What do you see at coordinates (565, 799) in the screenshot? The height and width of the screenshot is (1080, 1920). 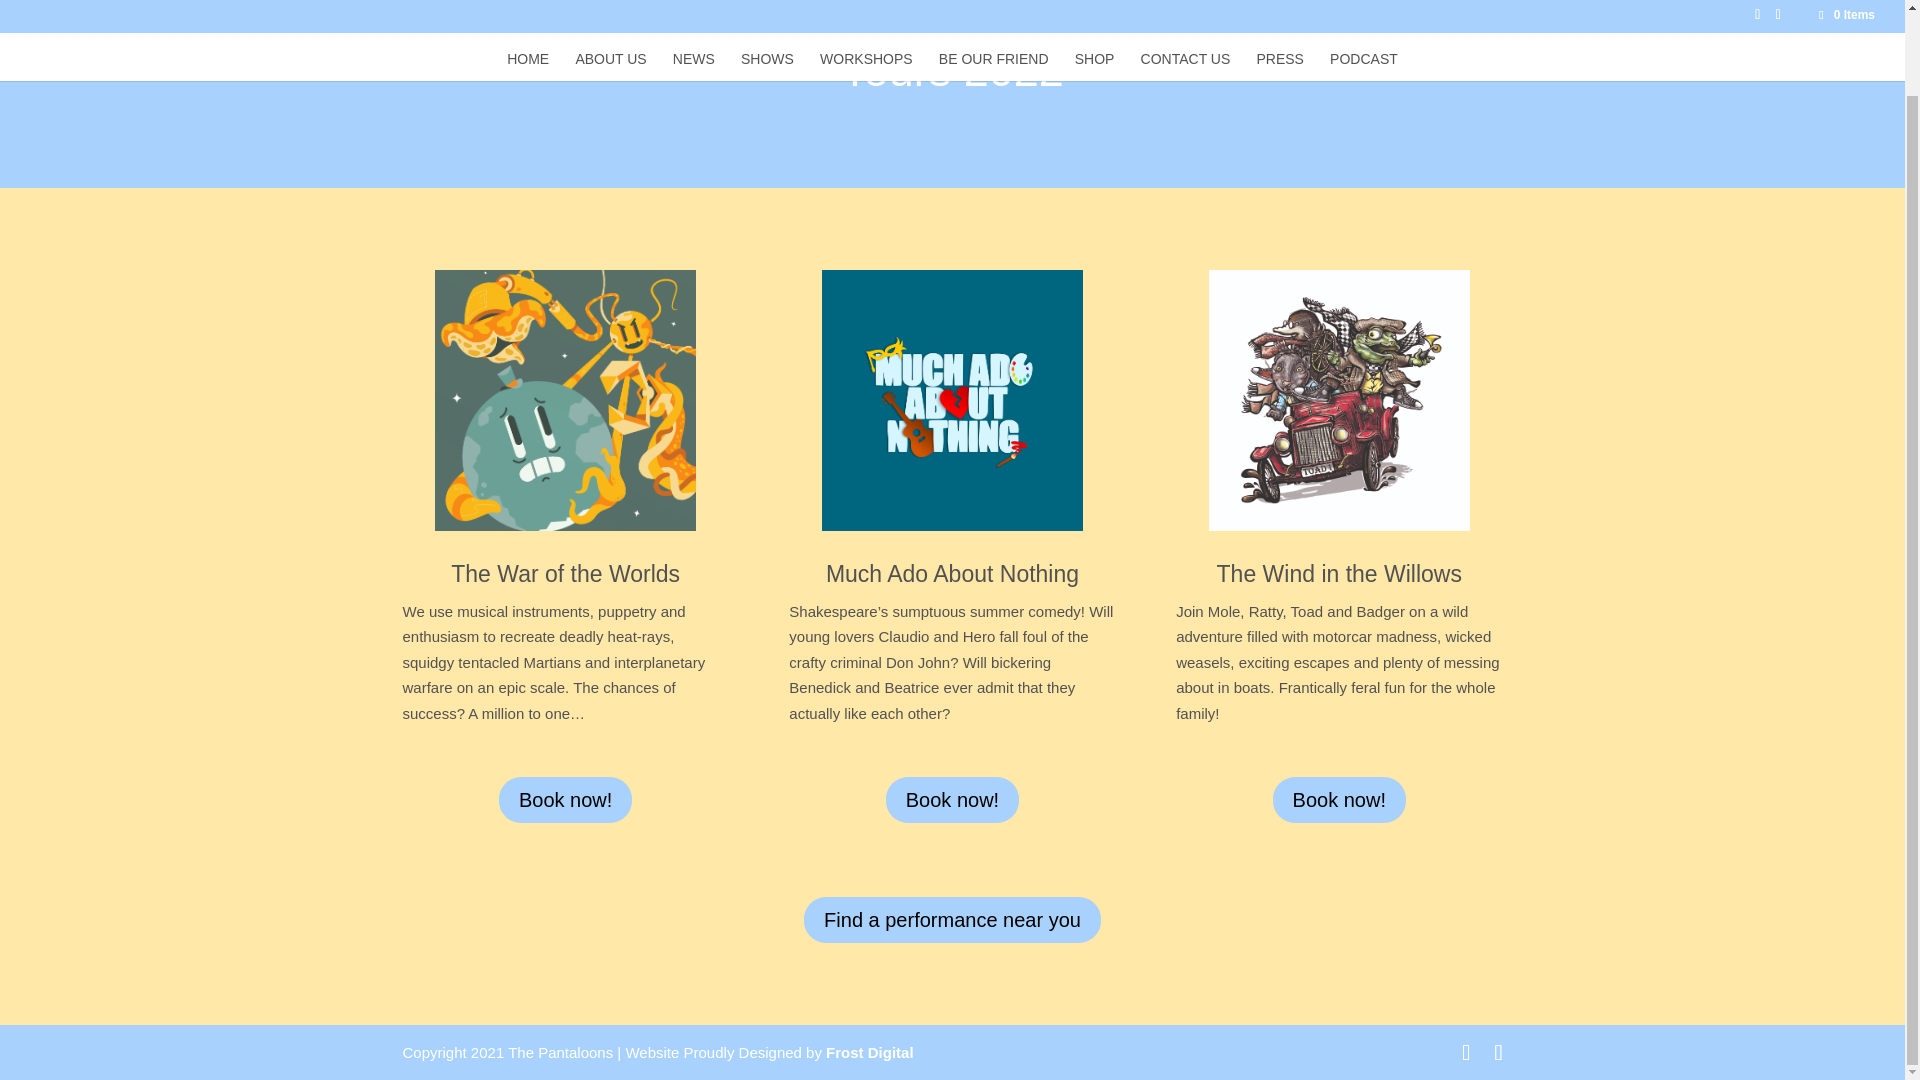 I see `Book now!` at bounding box center [565, 799].